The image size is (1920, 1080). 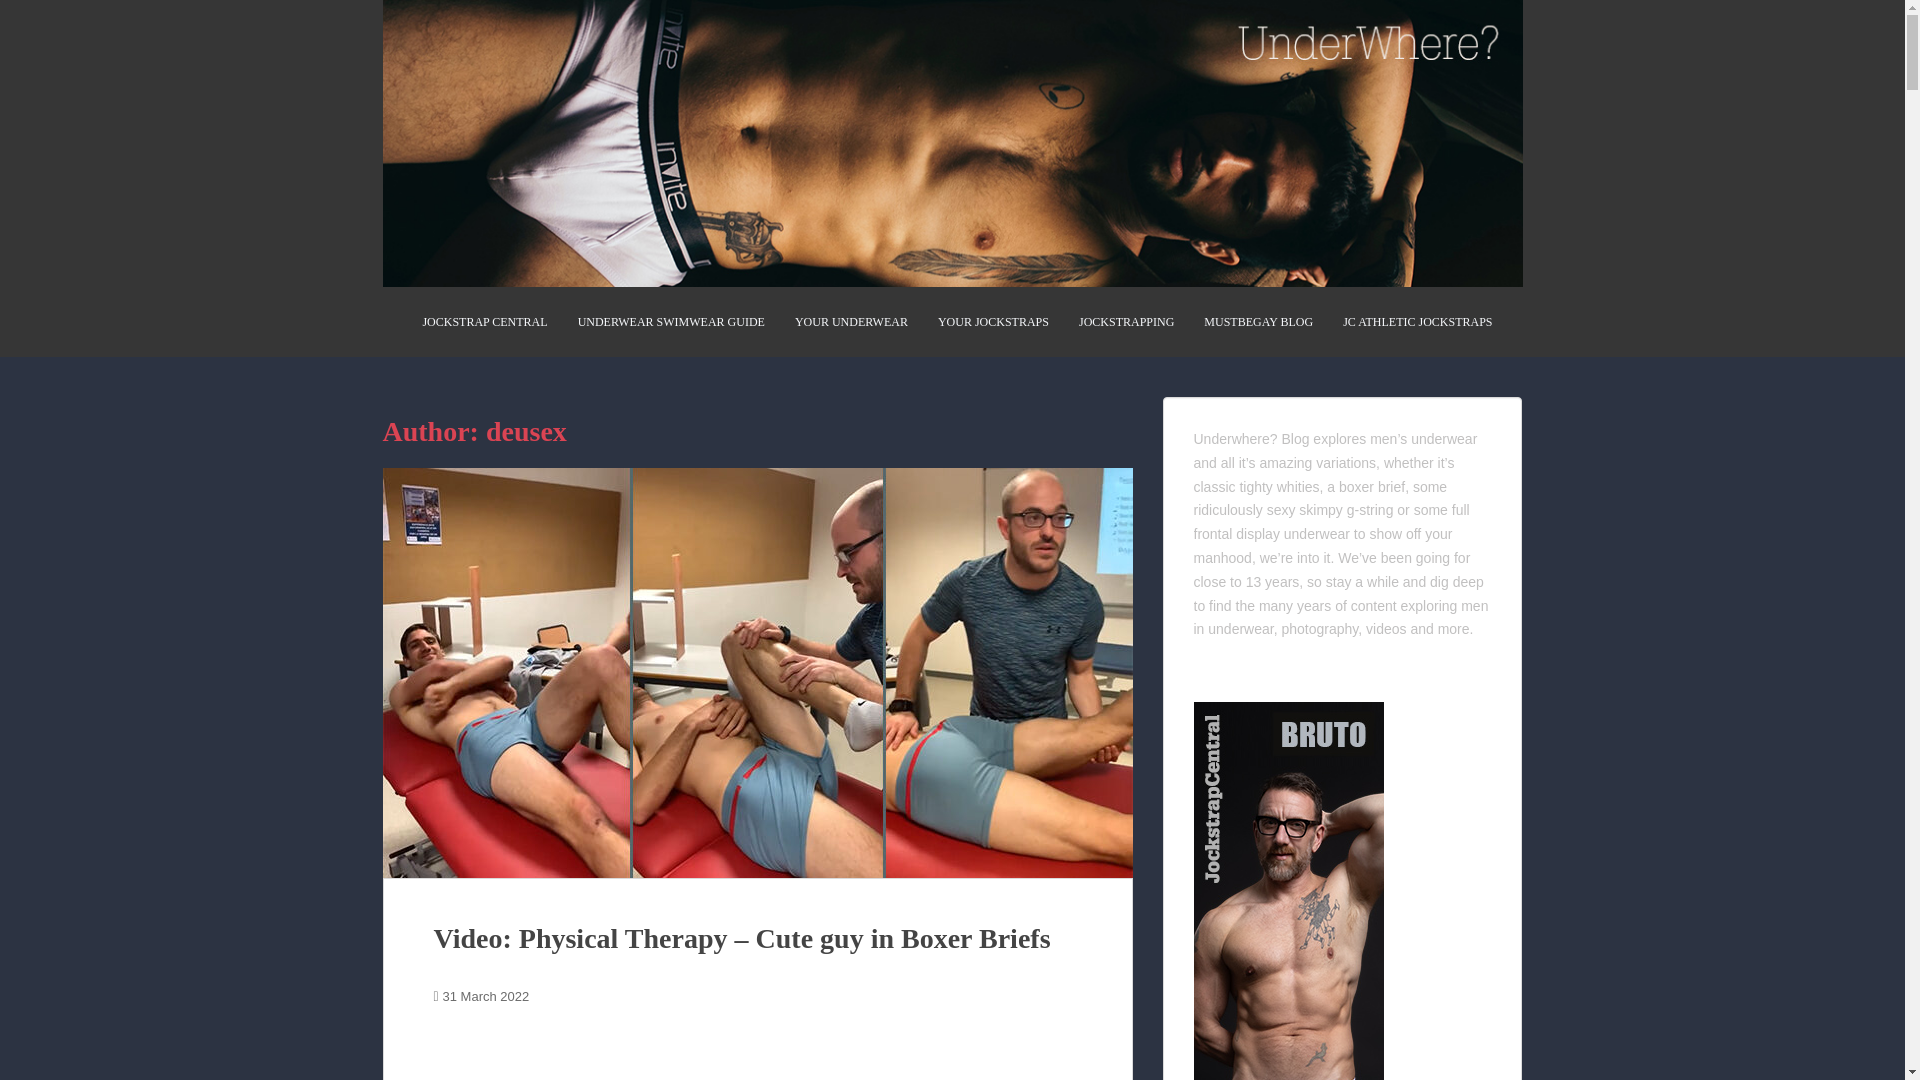 What do you see at coordinates (993, 322) in the screenshot?
I see `YOUR JOCKSTRAPS` at bounding box center [993, 322].